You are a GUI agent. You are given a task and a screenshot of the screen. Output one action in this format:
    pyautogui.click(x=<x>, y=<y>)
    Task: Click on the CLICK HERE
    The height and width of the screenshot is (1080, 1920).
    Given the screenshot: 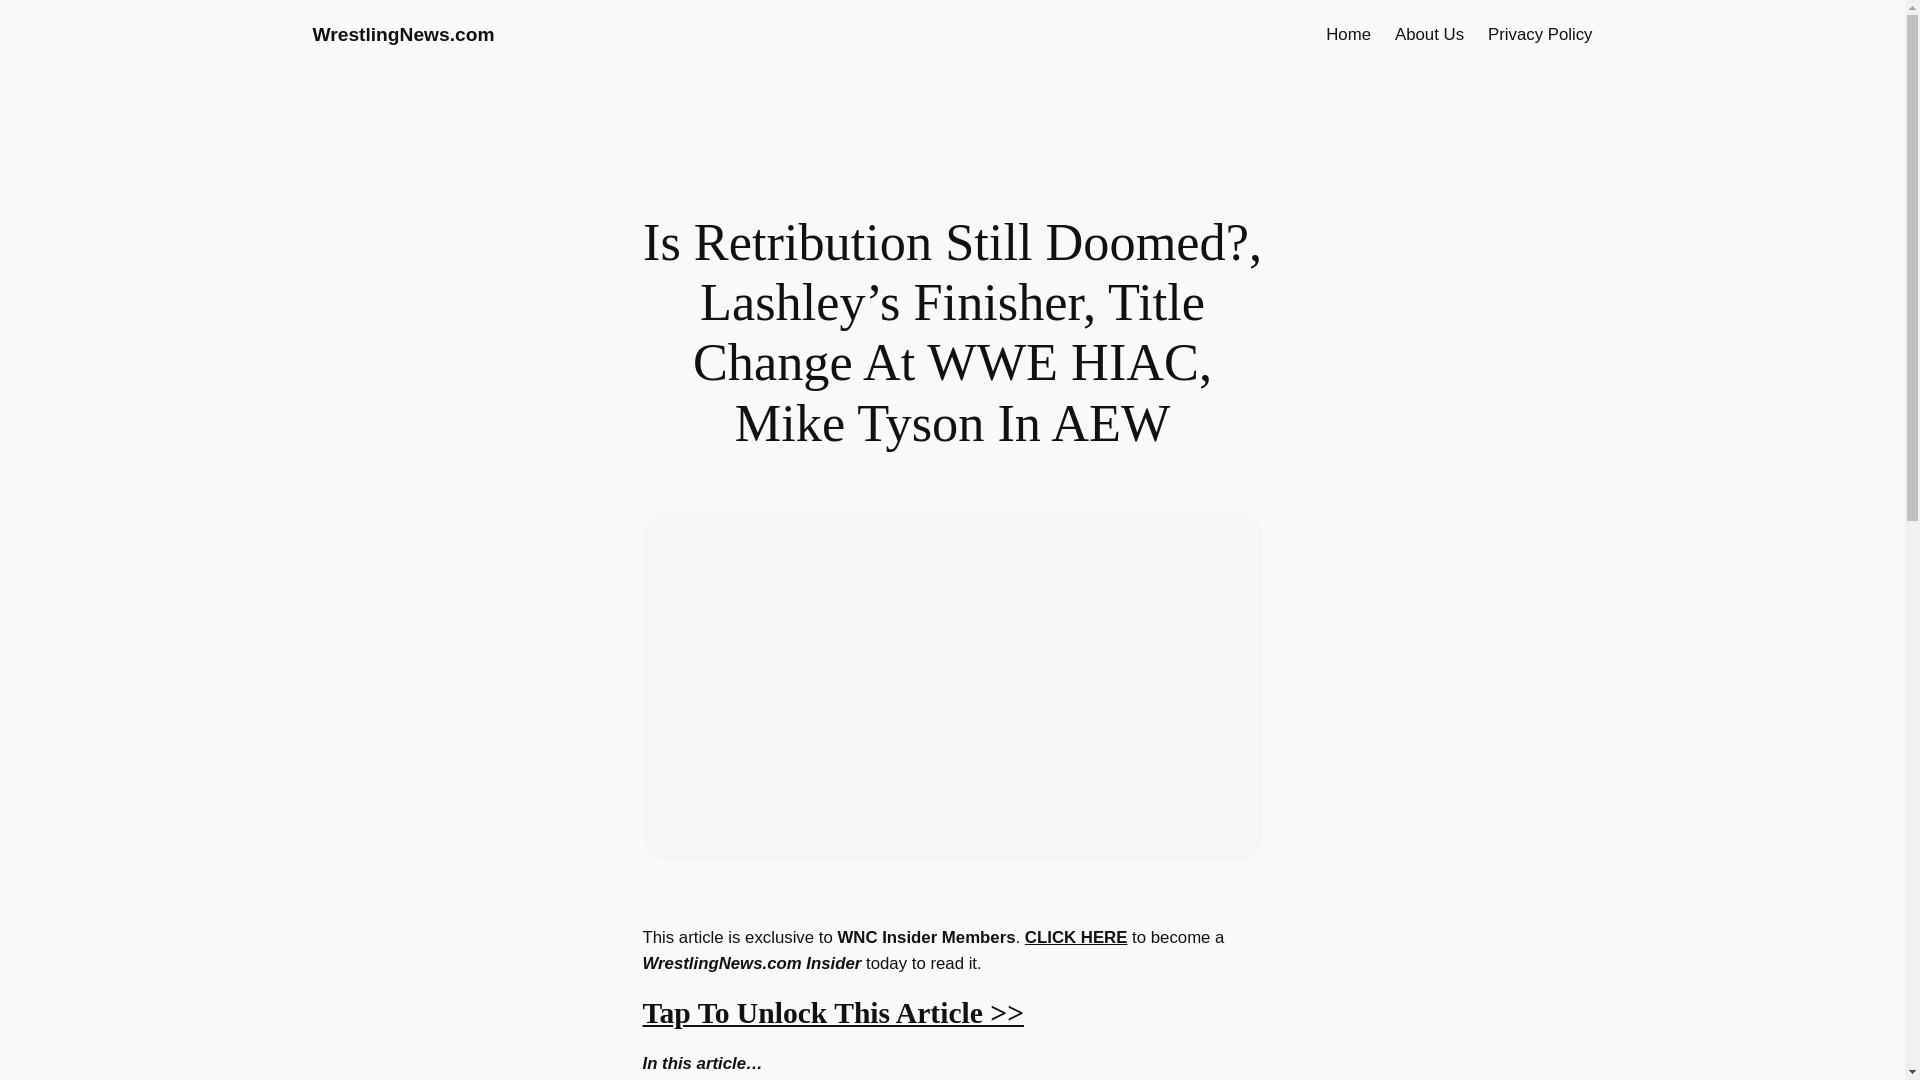 What is the action you would take?
    pyautogui.click(x=1076, y=937)
    